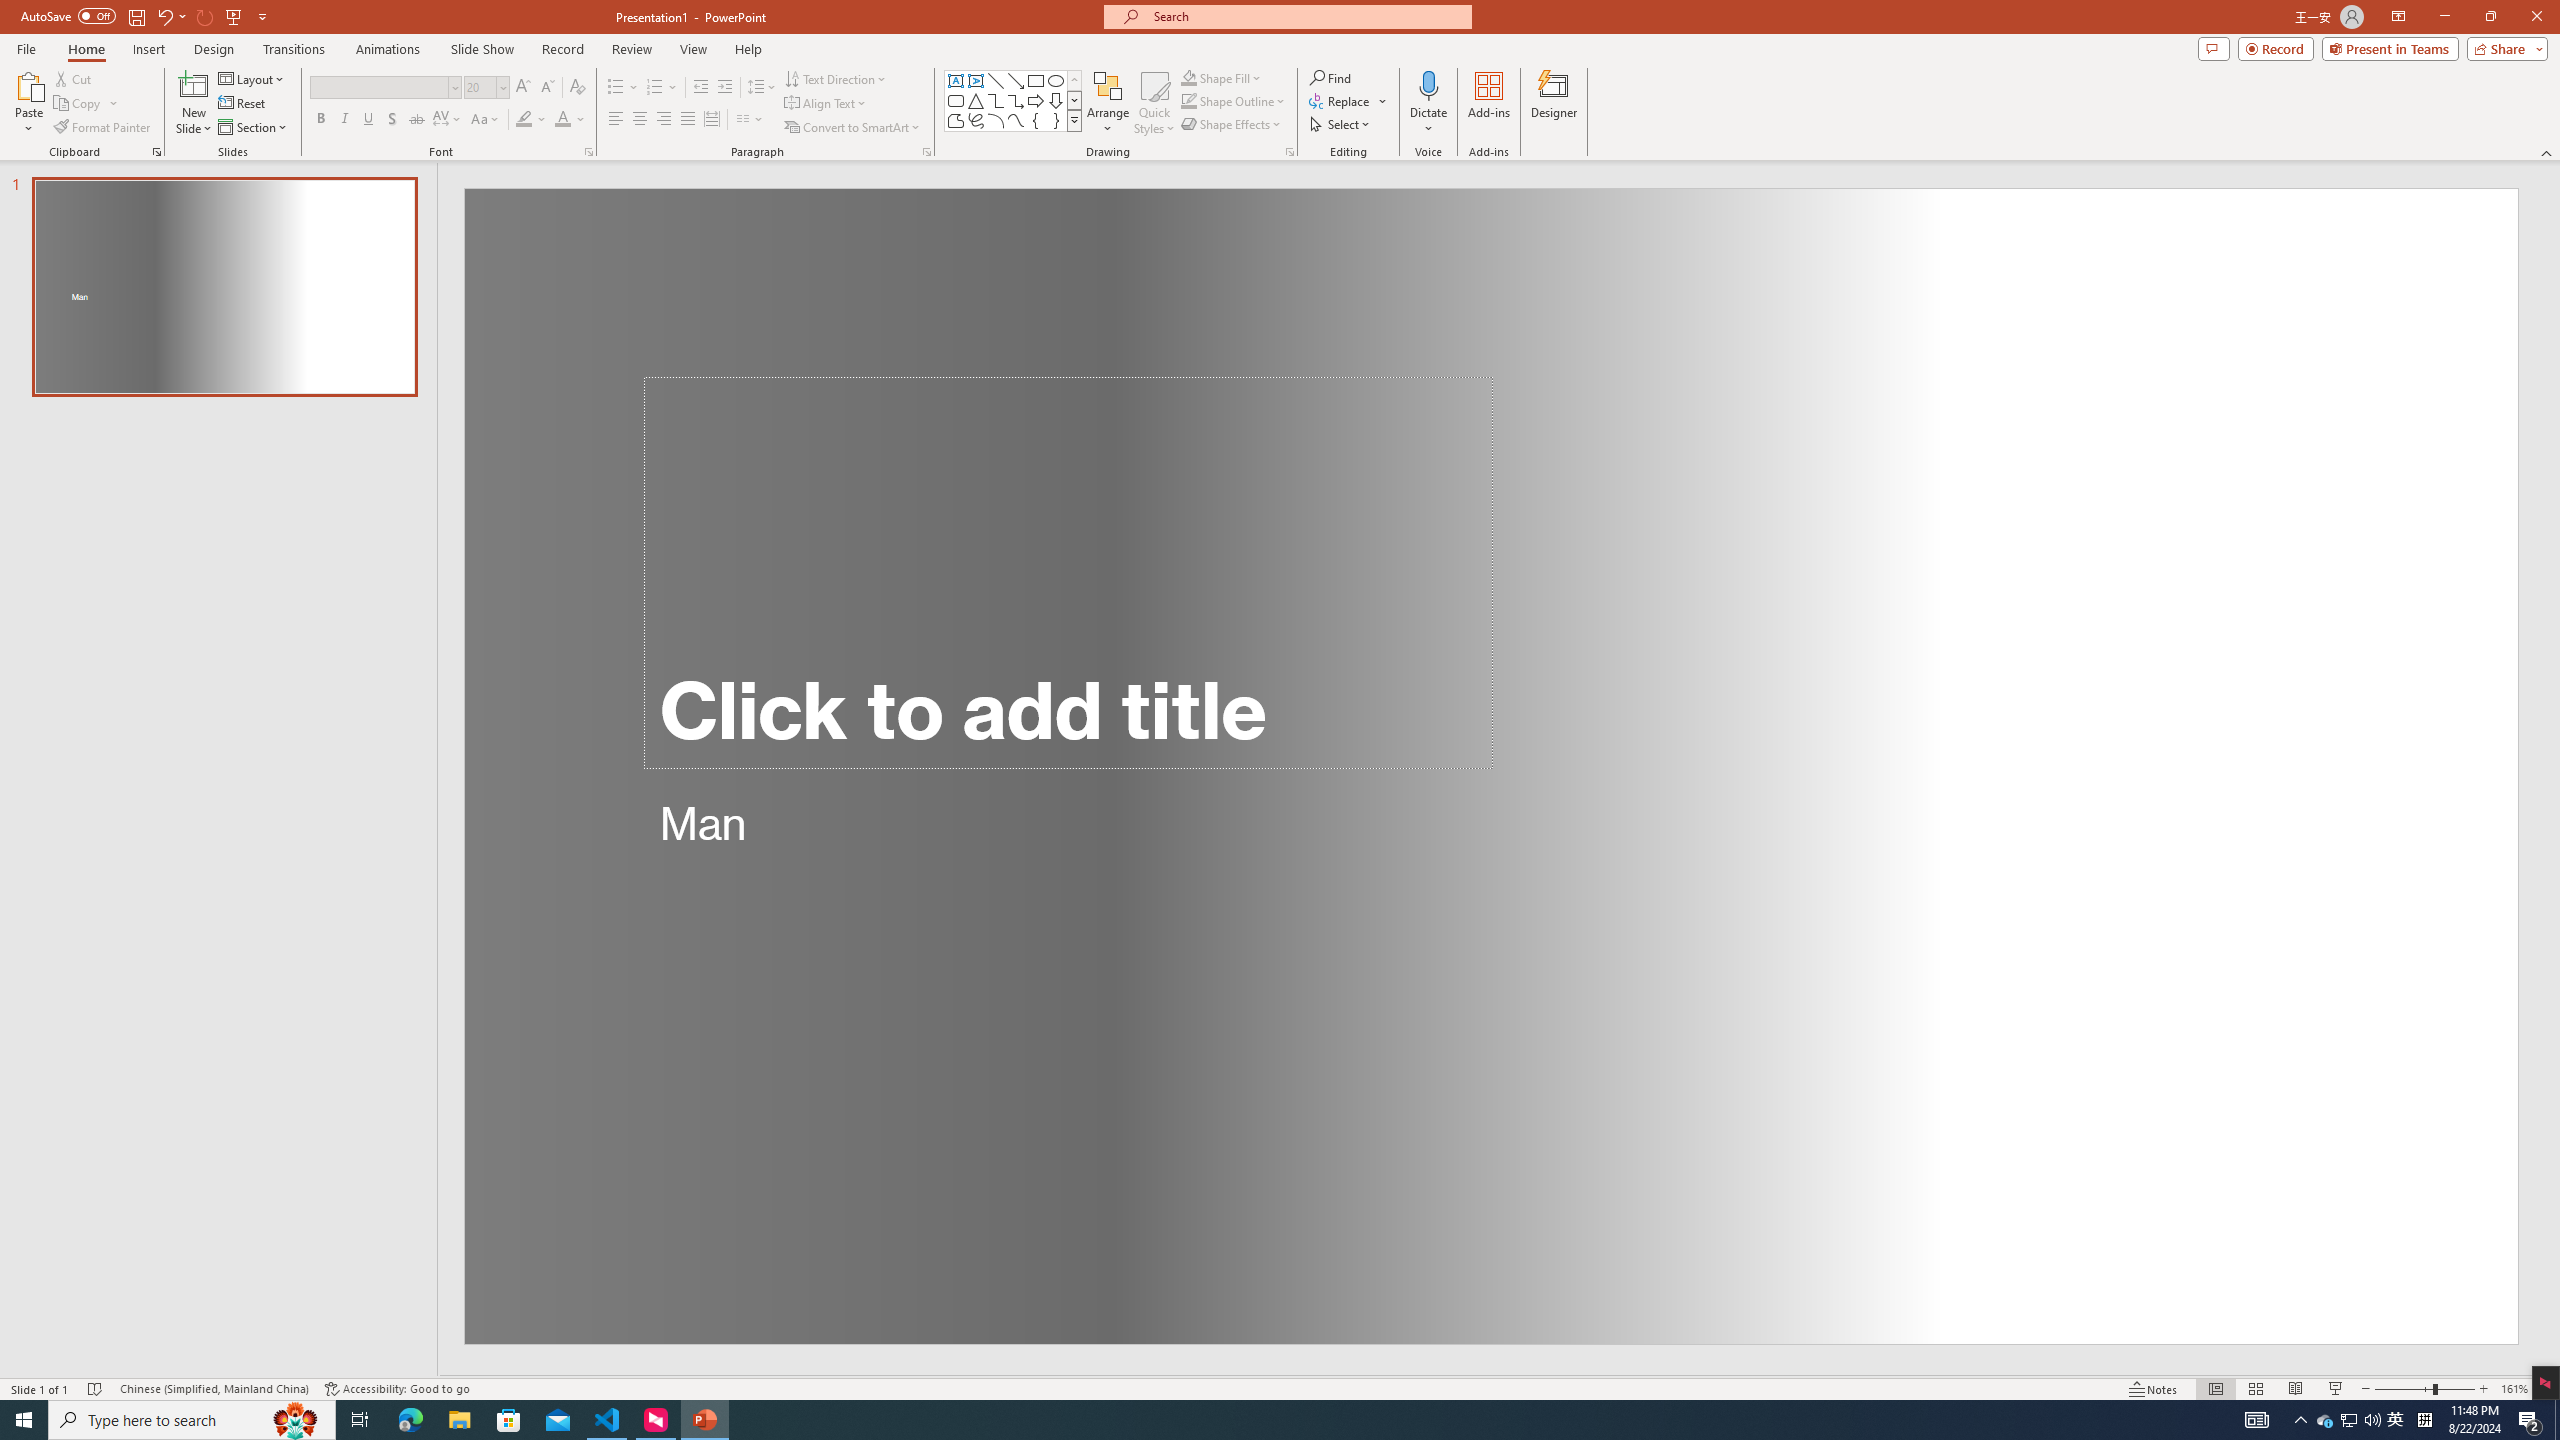 The image size is (2560, 1440). What do you see at coordinates (2336, 1389) in the screenshot?
I see `Slide Show` at bounding box center [2336, 1389].